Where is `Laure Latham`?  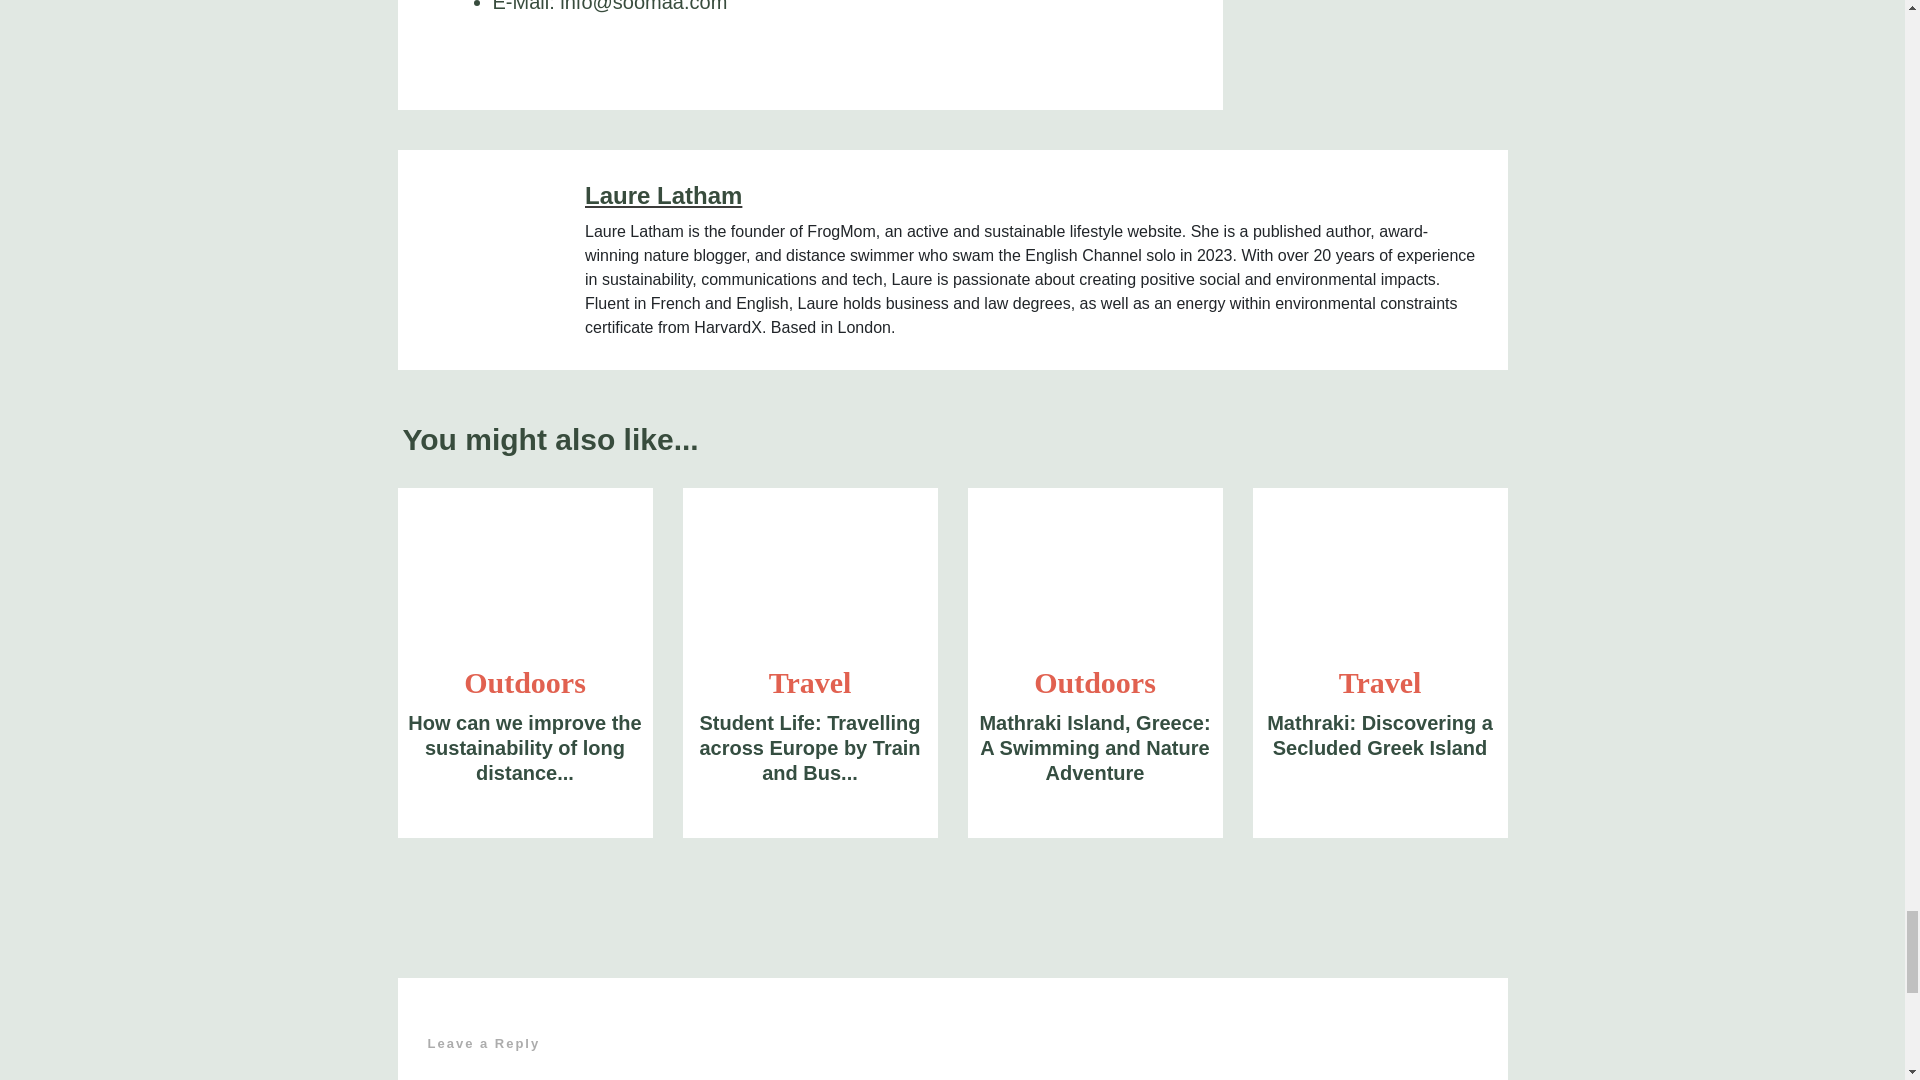 Laure Latham is located at coordinates (1032, 210).